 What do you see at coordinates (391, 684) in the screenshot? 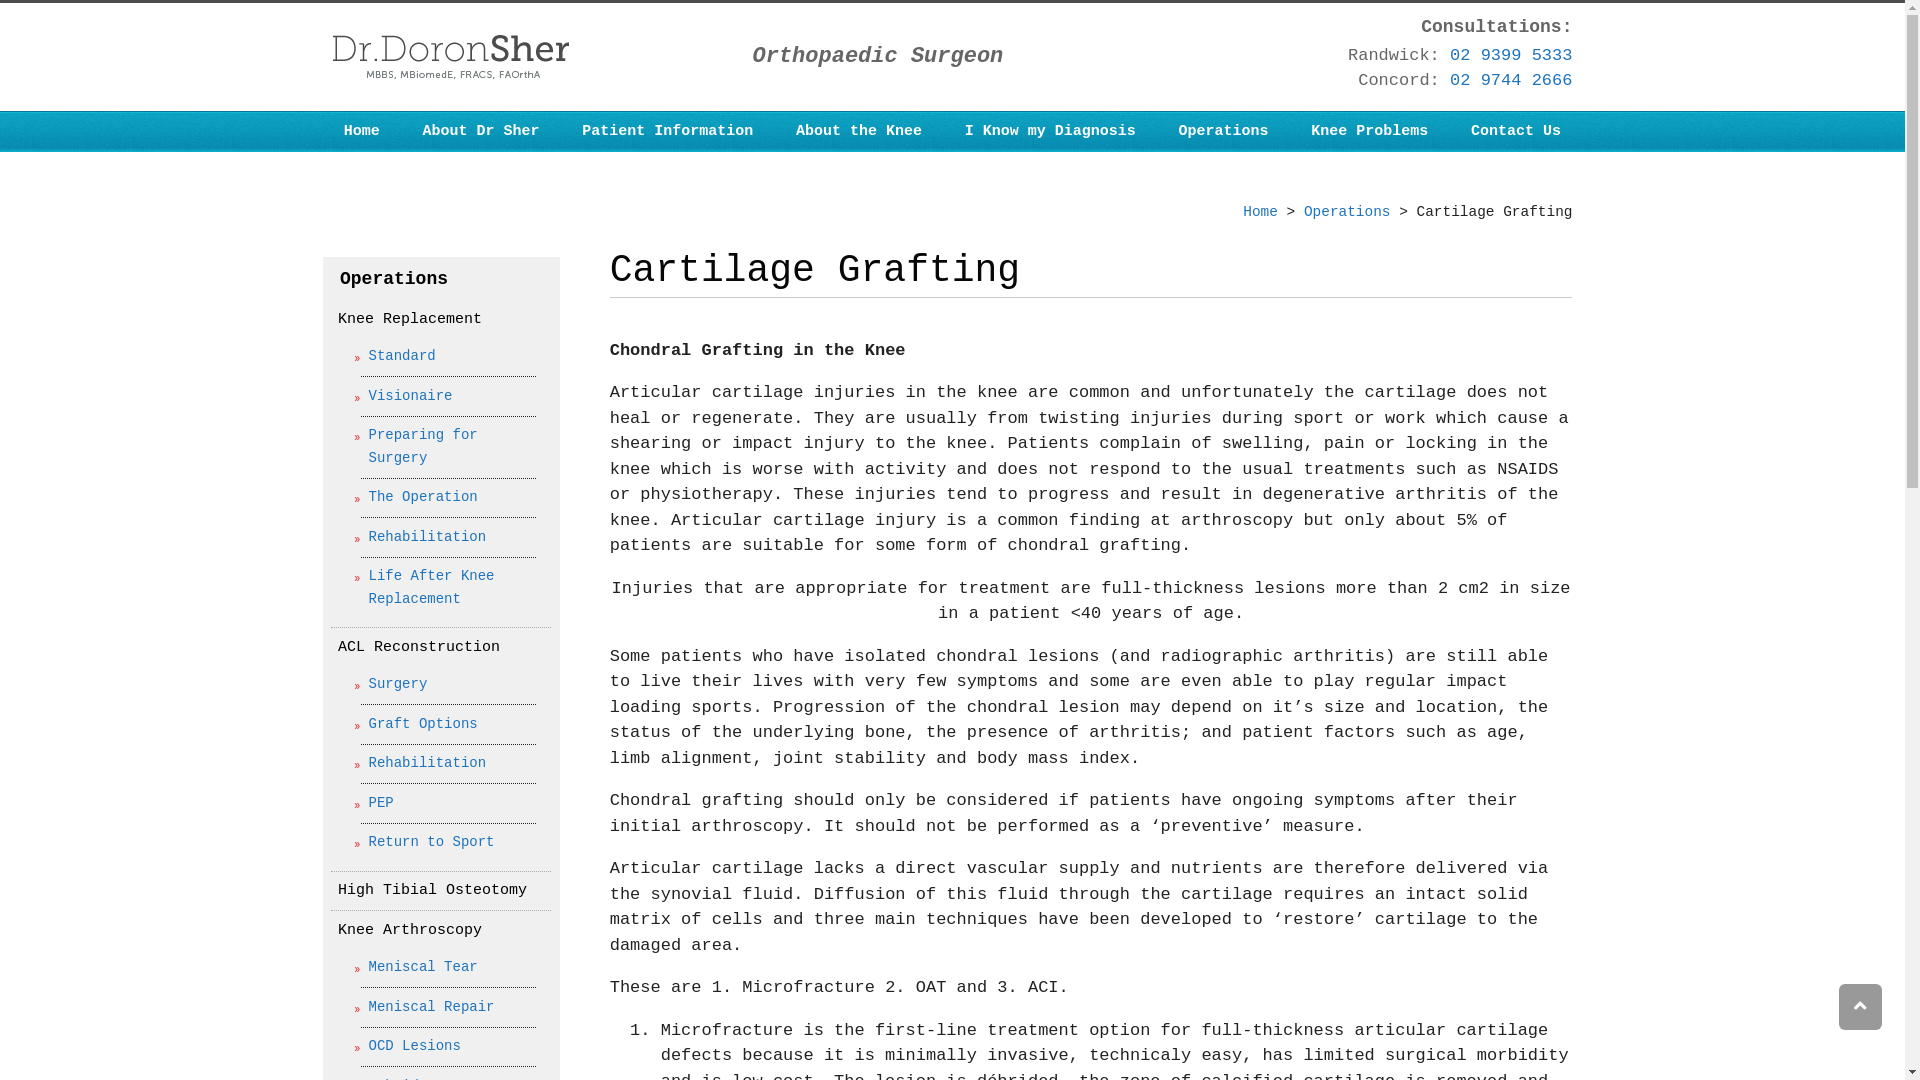
I see `Surgery` at bounding box center [391, 684].